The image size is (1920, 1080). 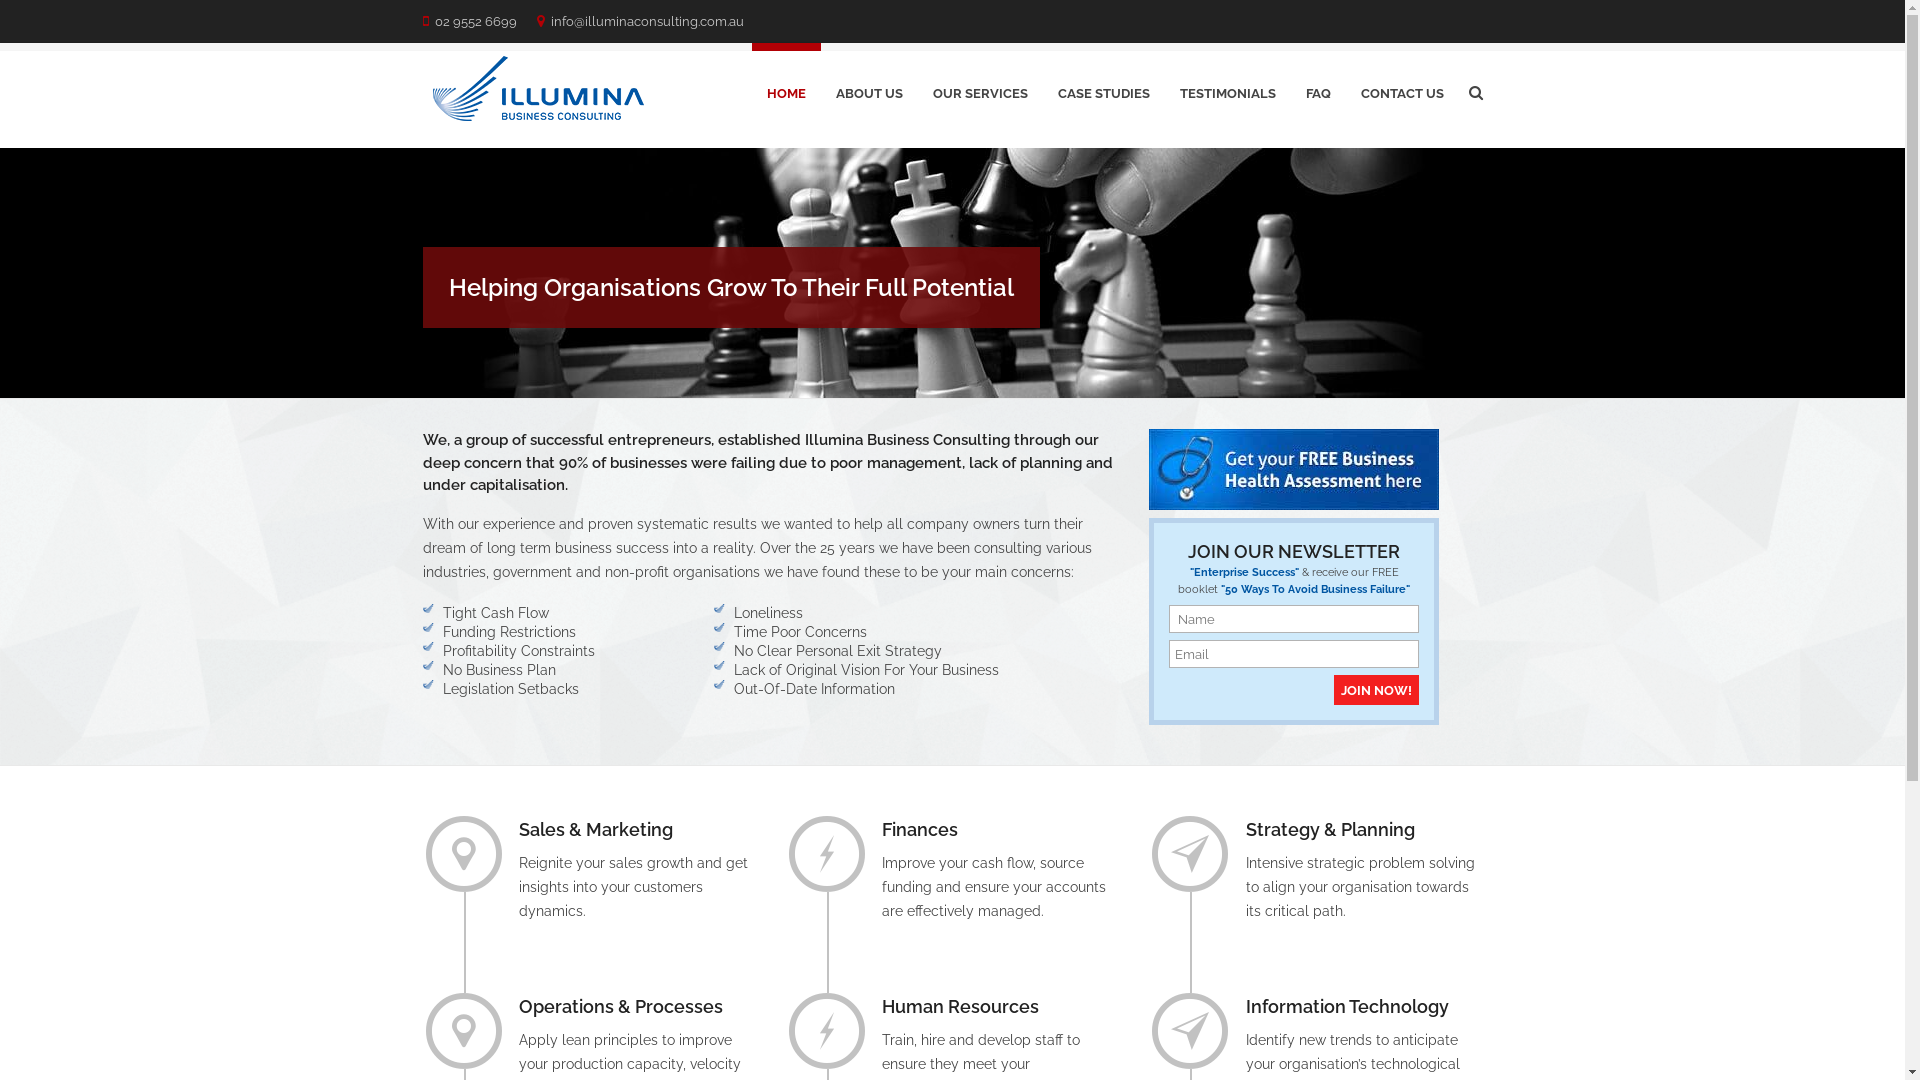 I want to click on JOIN NOW!, so click(x=1376, y=690).